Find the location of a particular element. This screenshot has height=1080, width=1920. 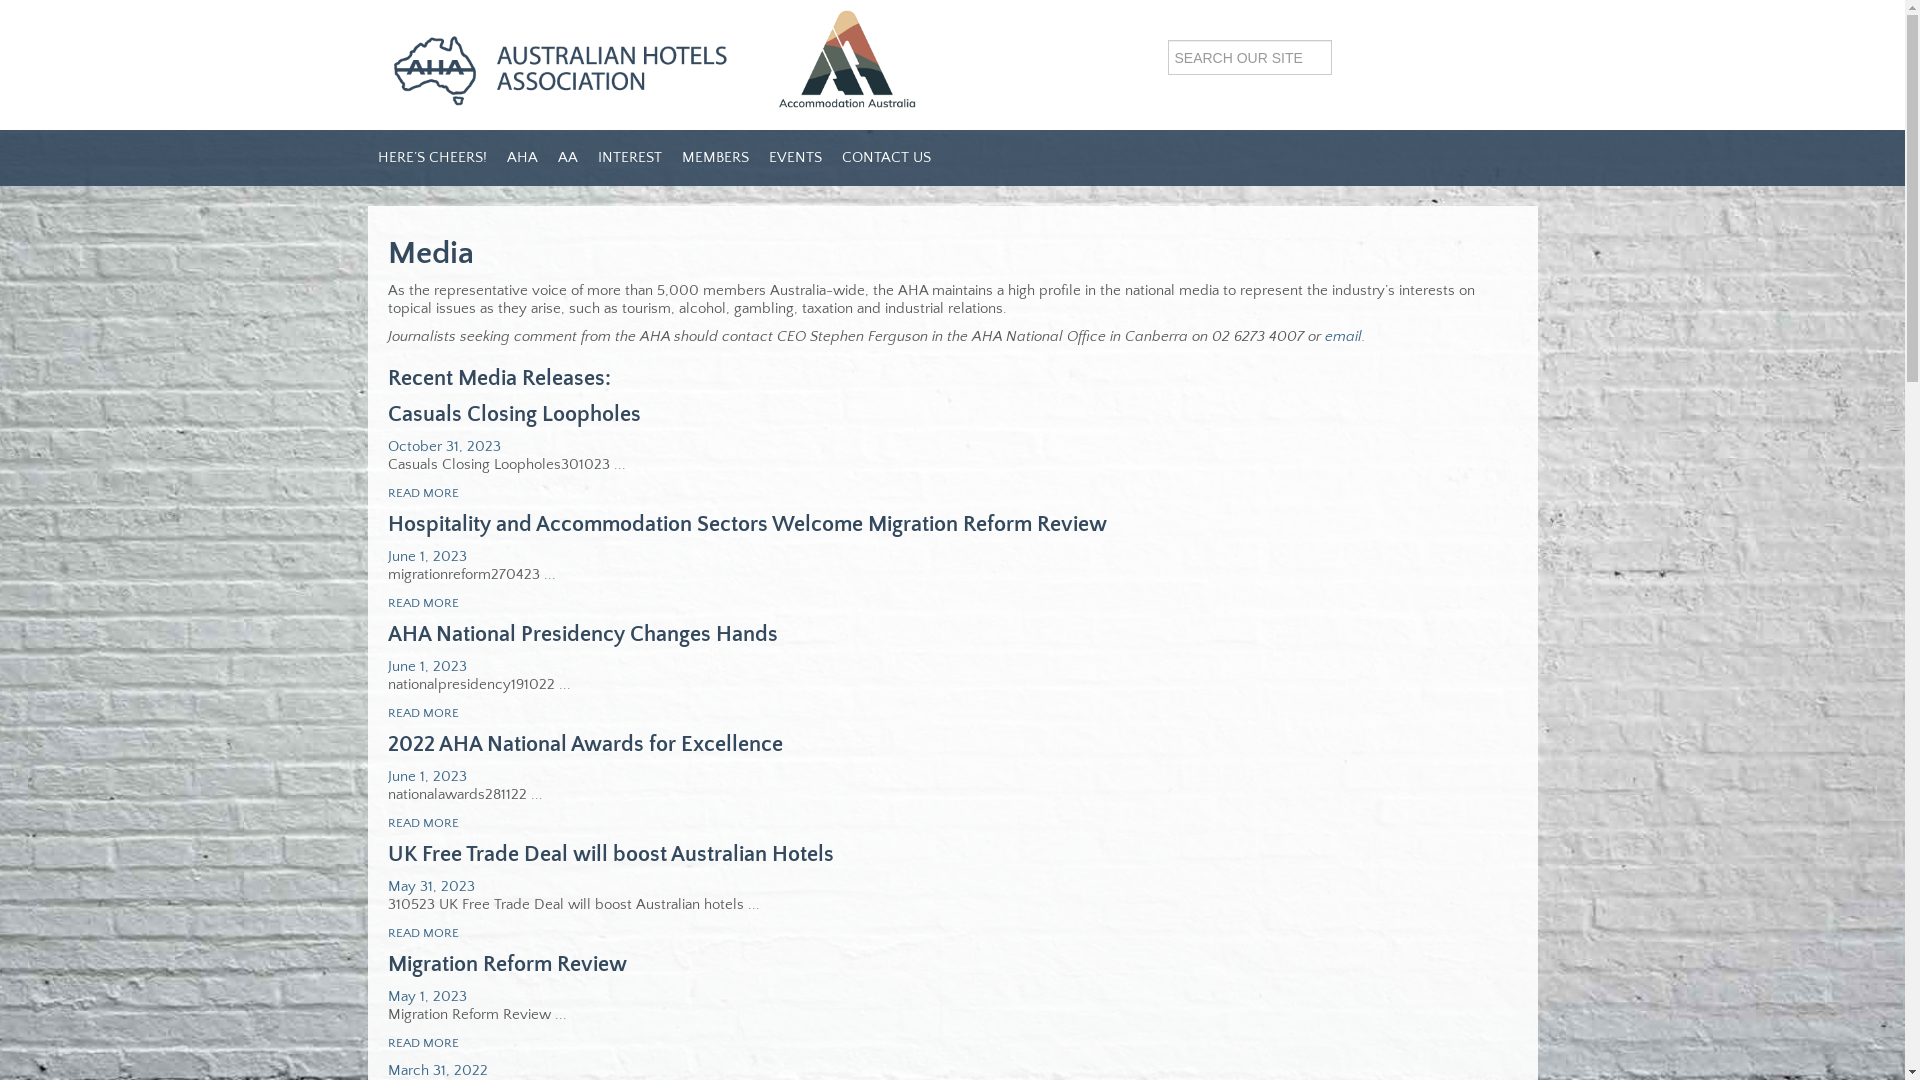

May 1, 2023 is located at coordinates (428, 996).